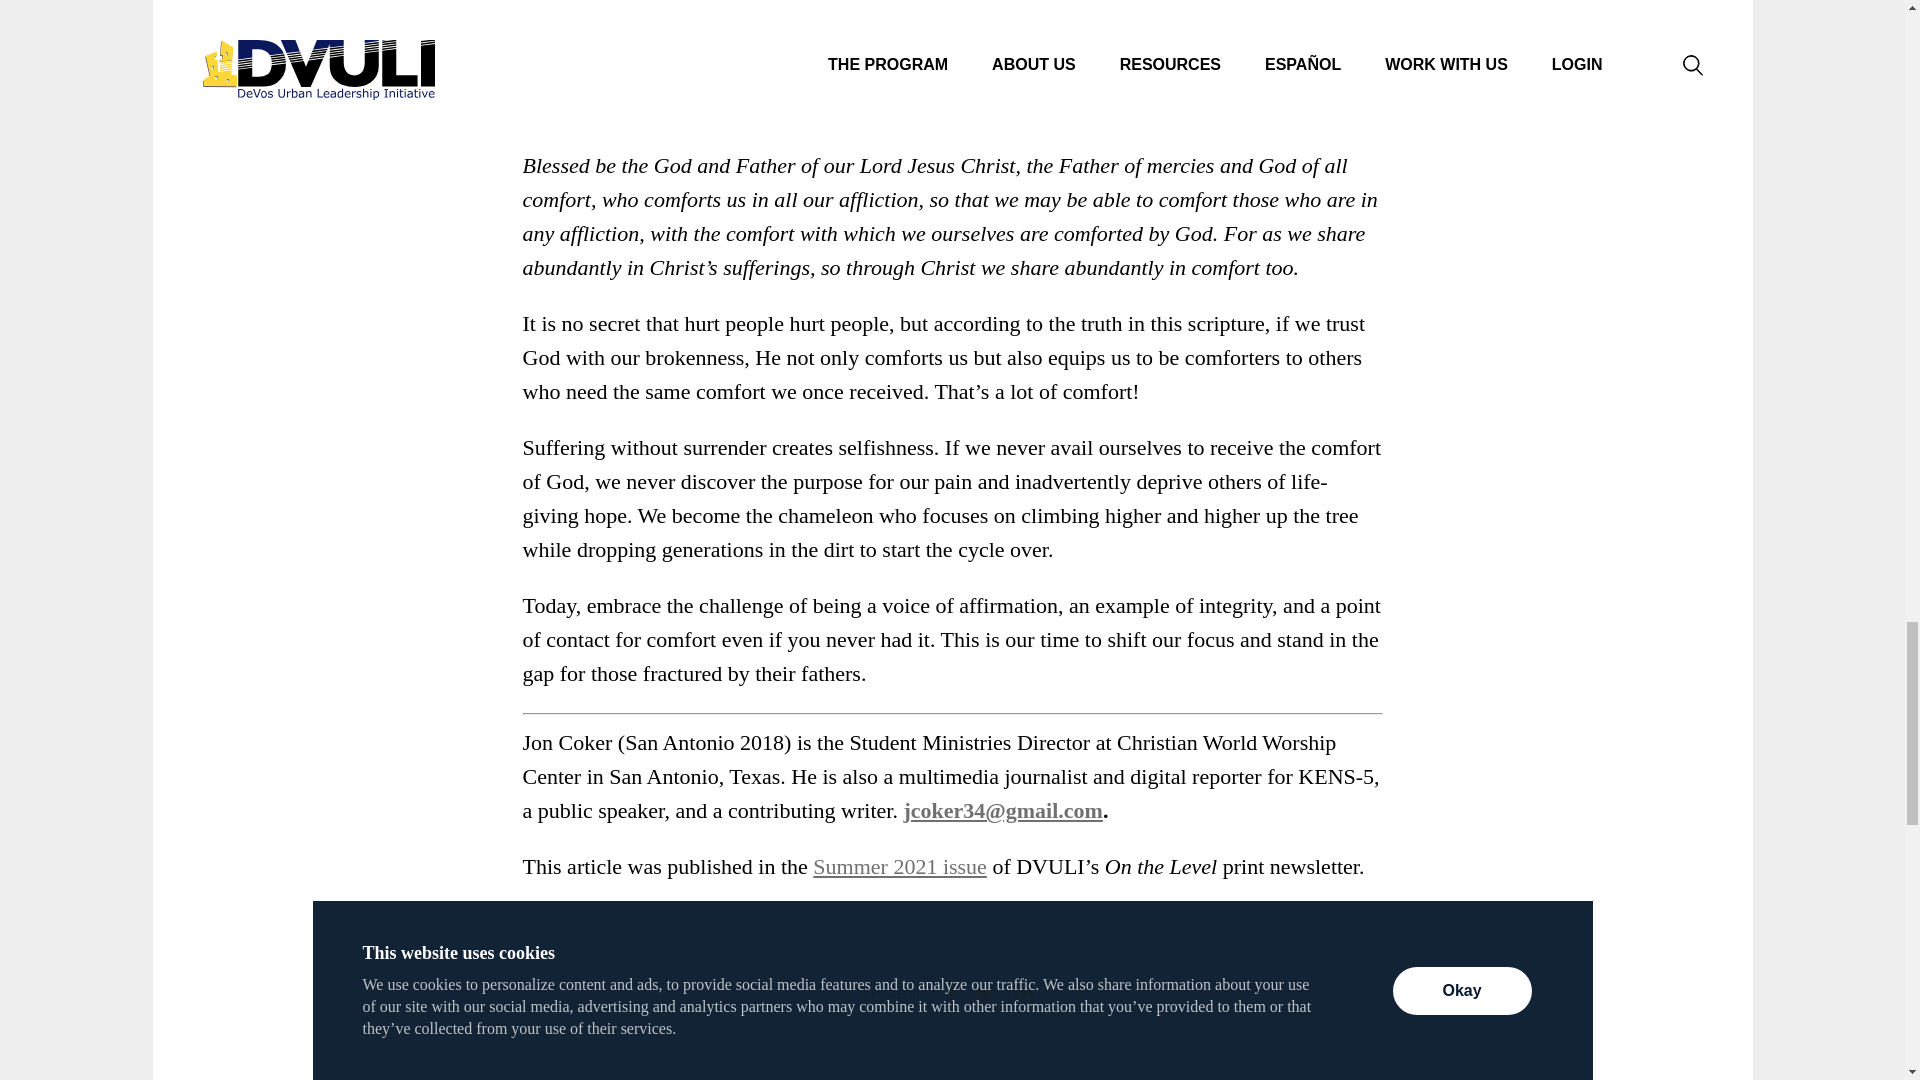 The height and width of the screenshot is (1080, 1920). Describe the element at coordinates (899, 866) in the screenshot. I see `Summer 2021 issue` at that location.